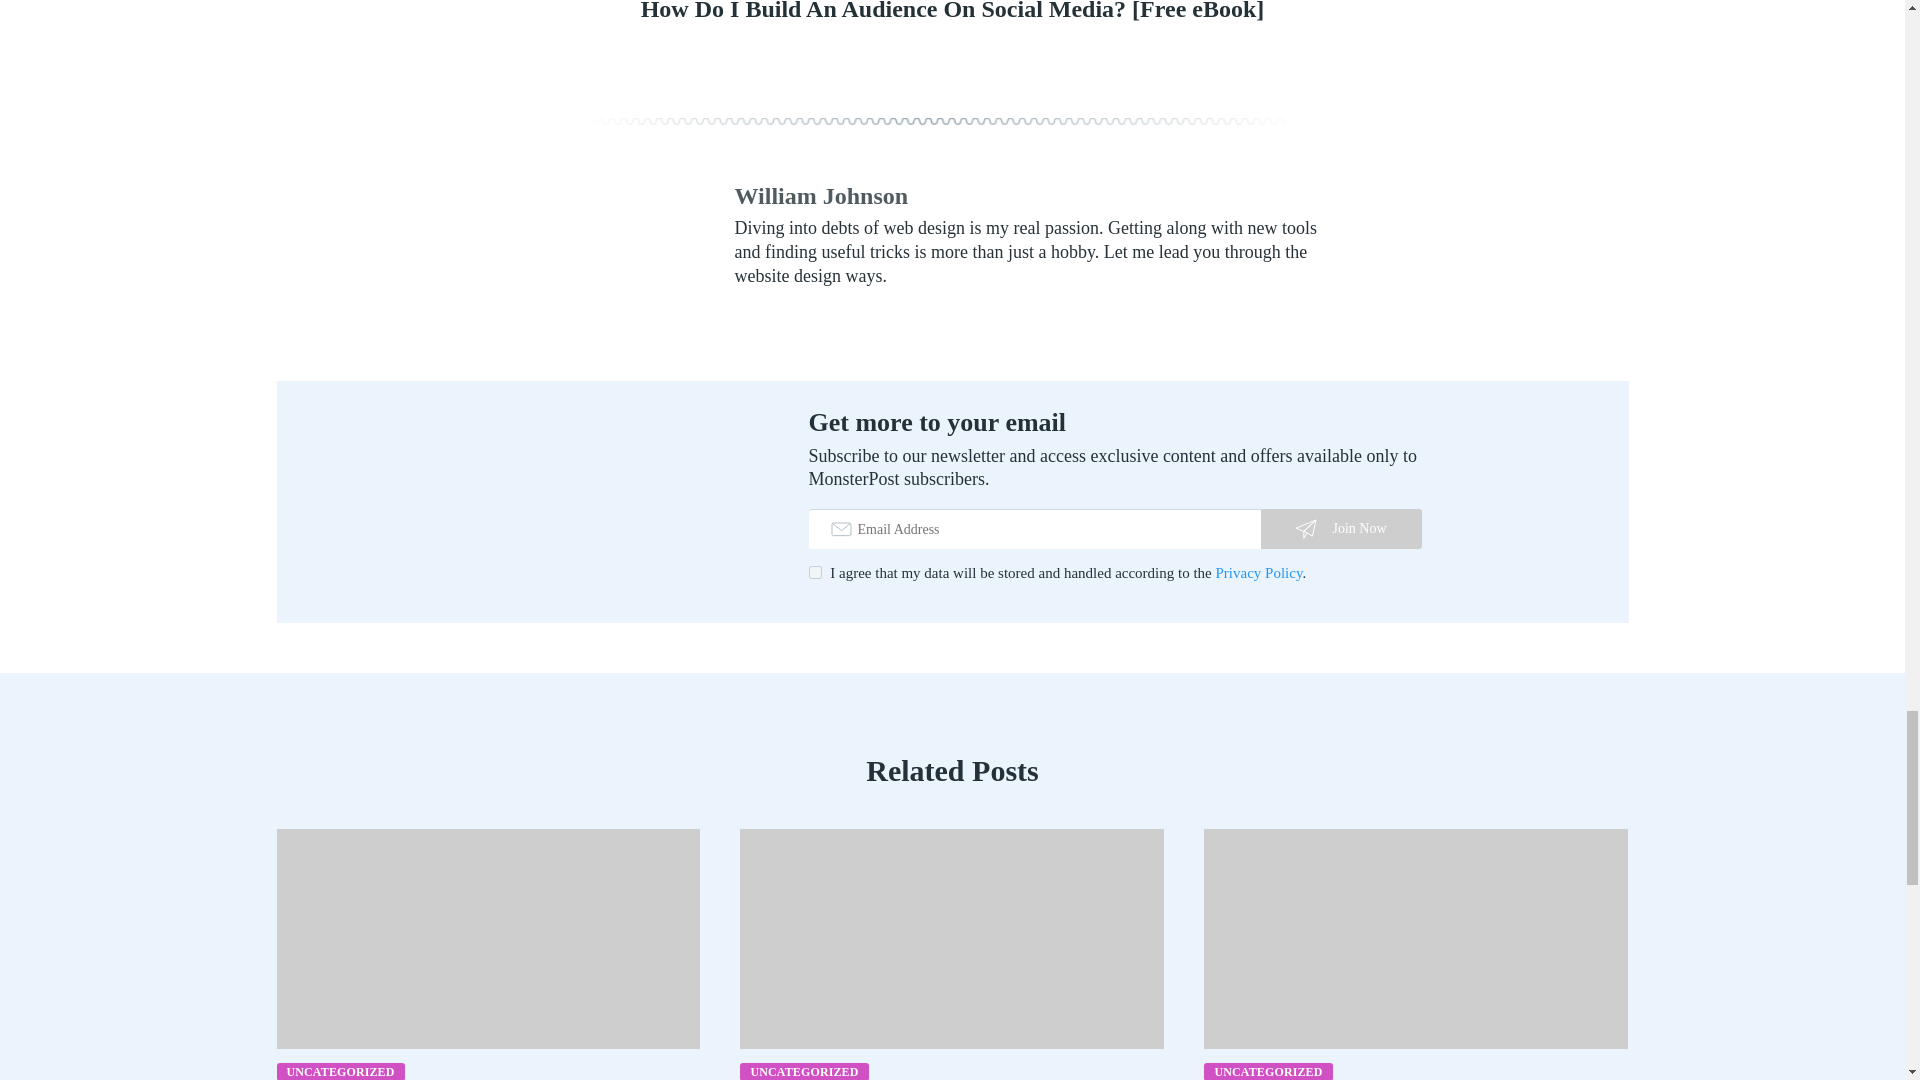  What do you see at coordinates (814, 572) in the screenshot?
I see `on` at bounding box center [814, 572].